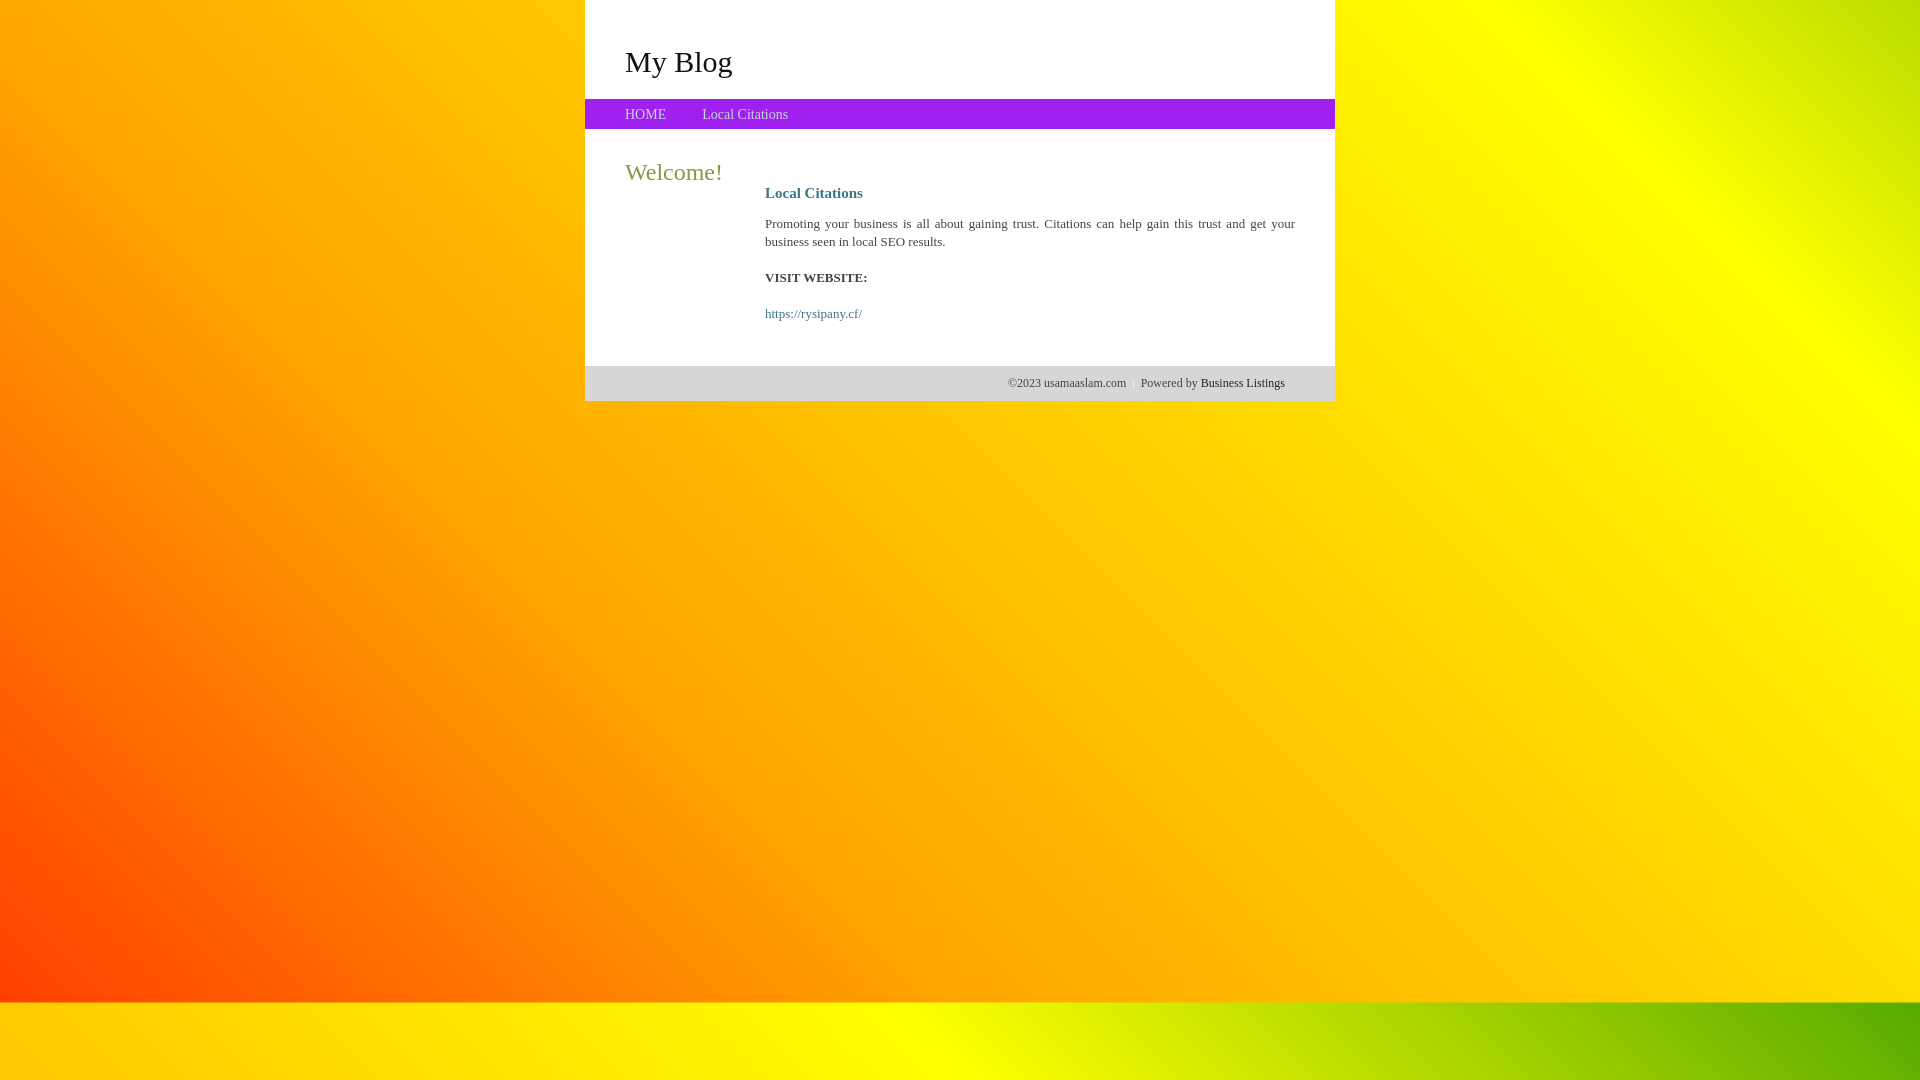  I want to click on Local Citations, so click(745, 114).